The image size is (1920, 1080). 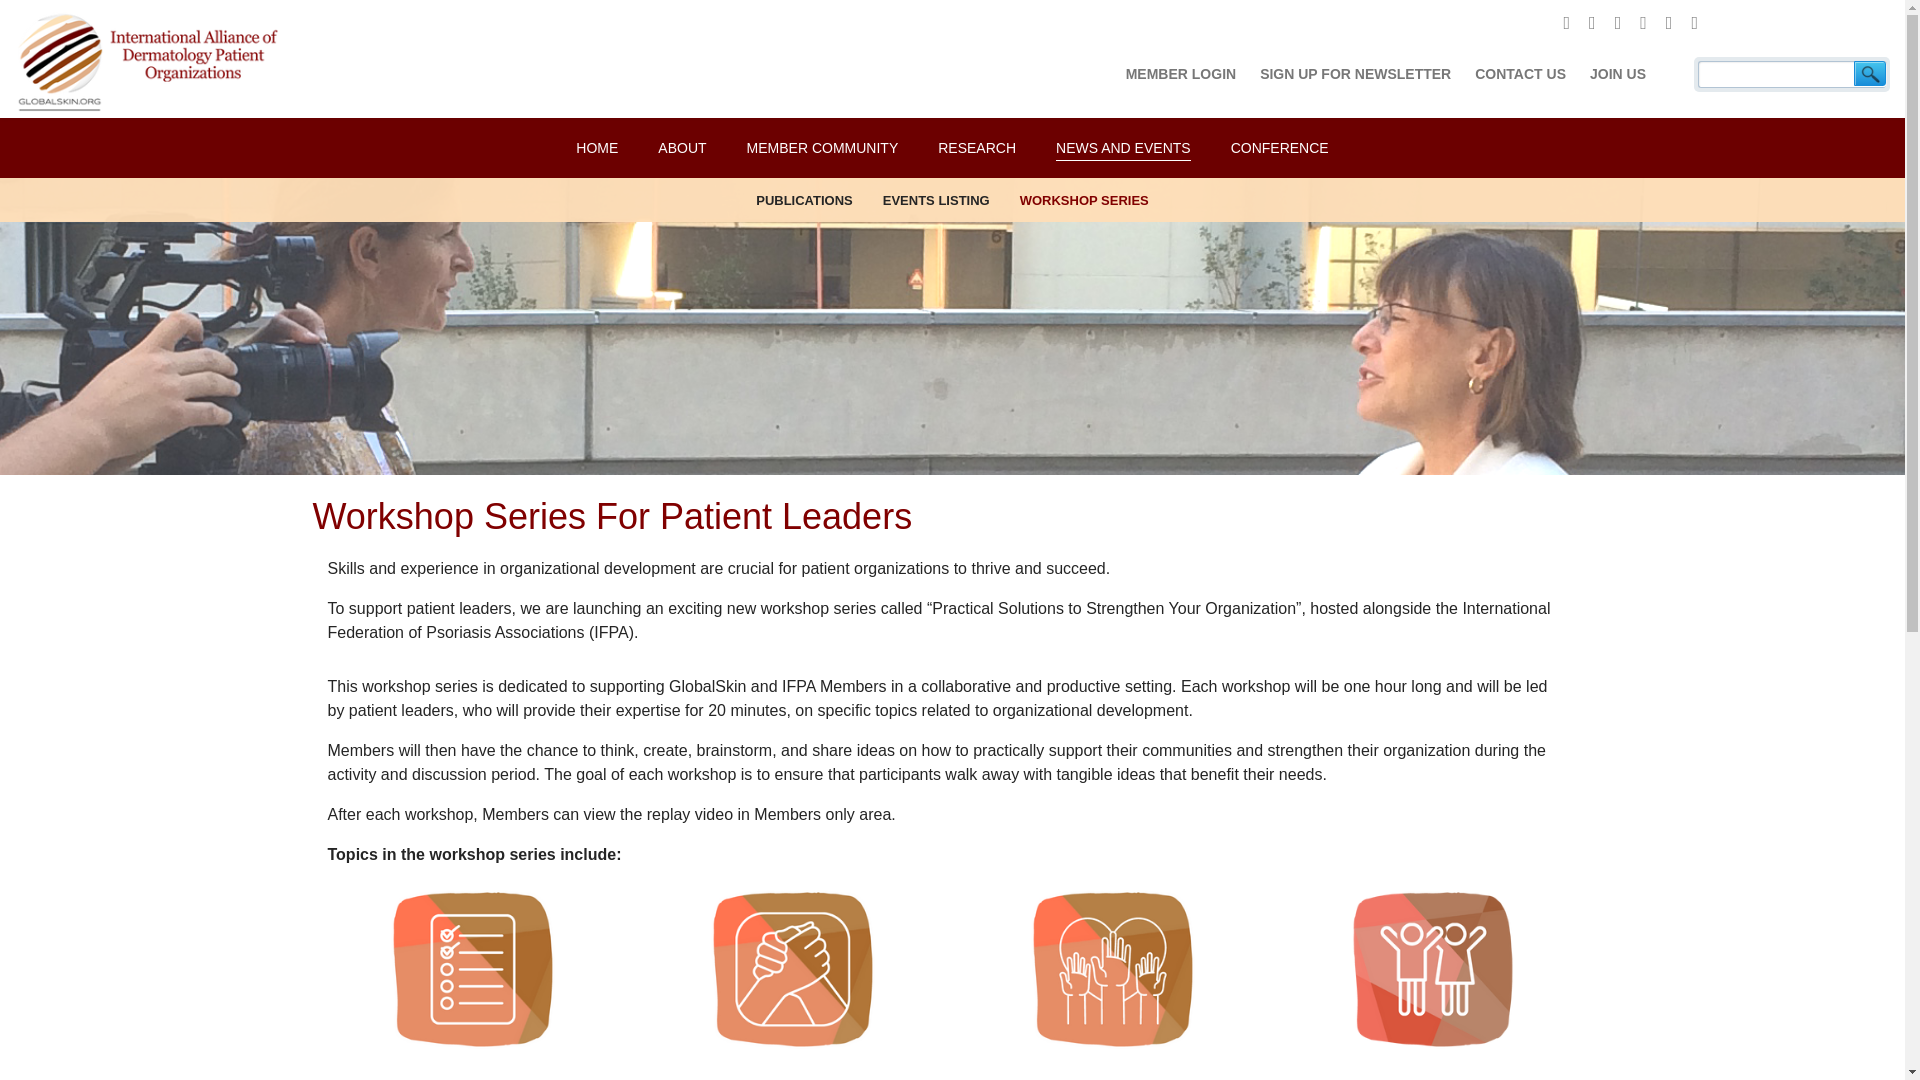 What do you see at coordinates (597, 148) in the screenshot?
I see `HOME` at bounding box center [597, 148].